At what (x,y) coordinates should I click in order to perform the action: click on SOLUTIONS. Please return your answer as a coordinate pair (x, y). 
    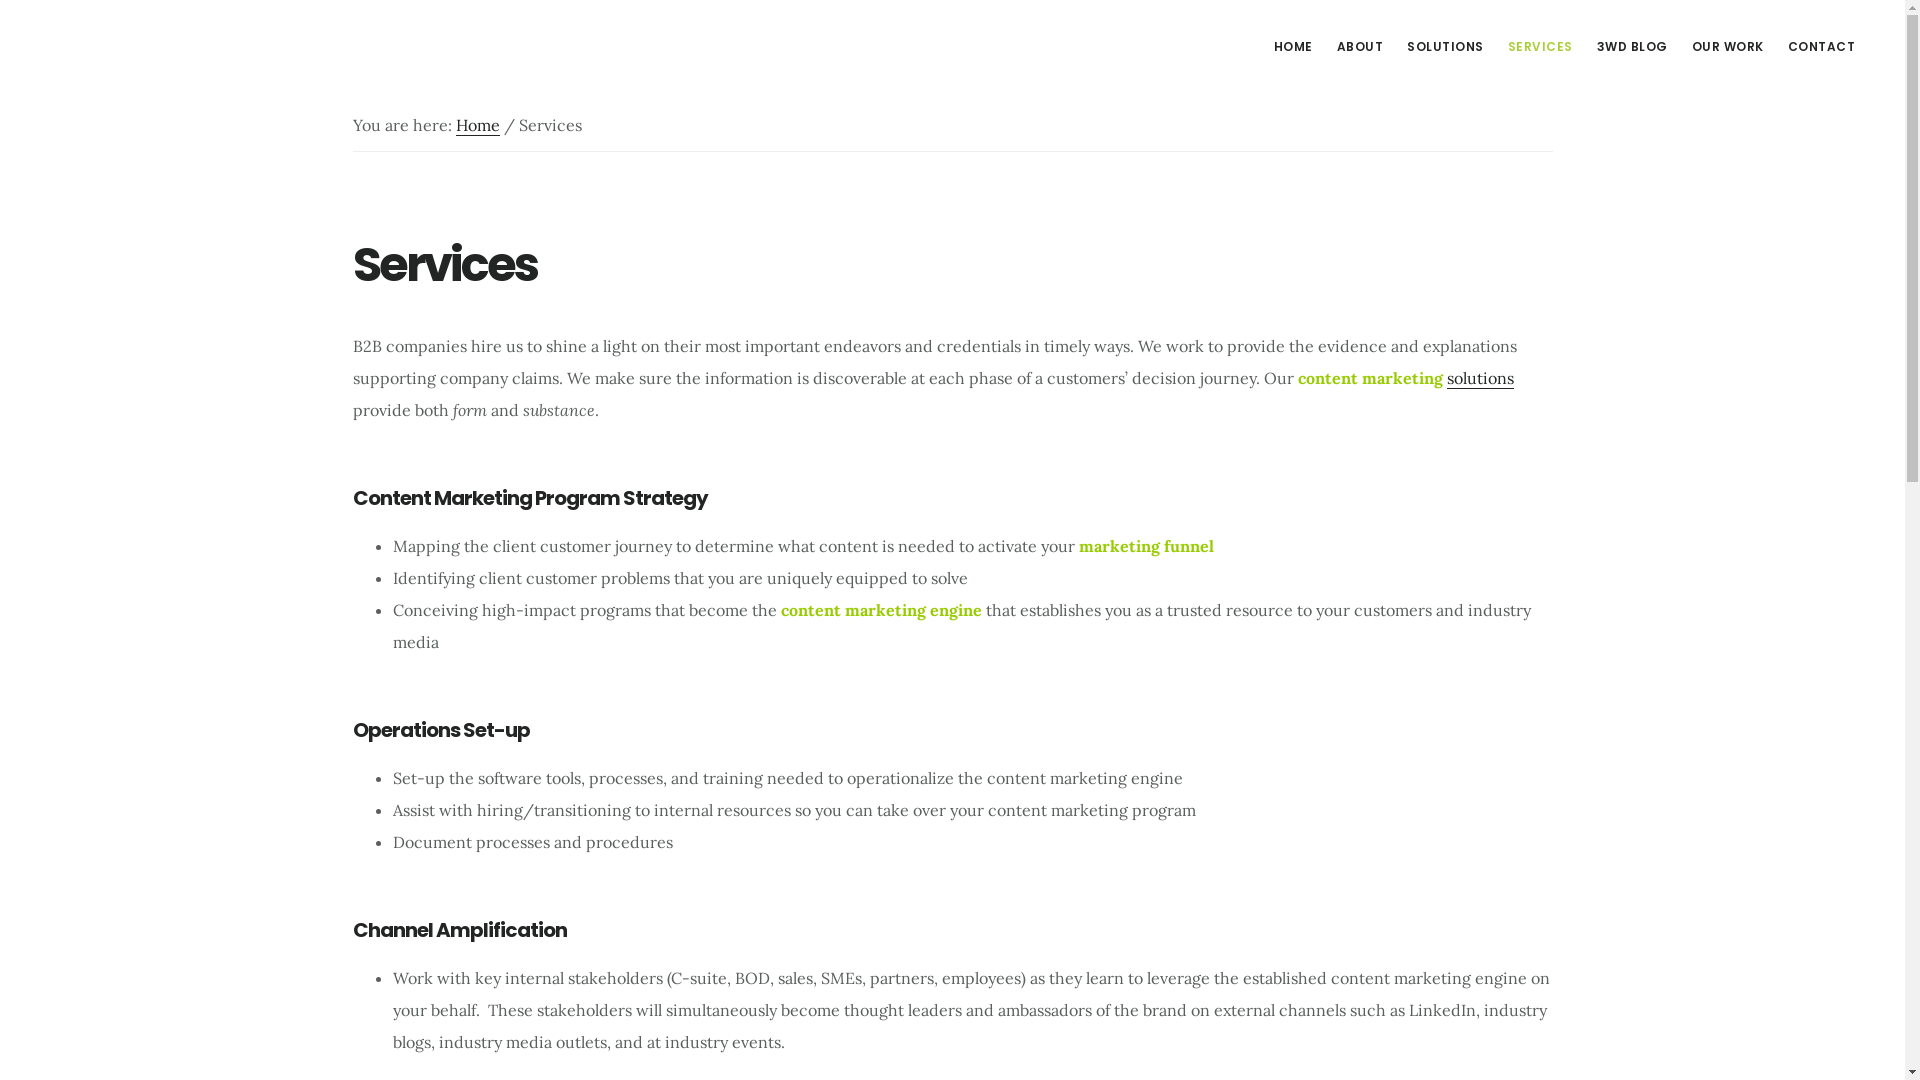
    Looking at the image, I should click on (1446, 47).